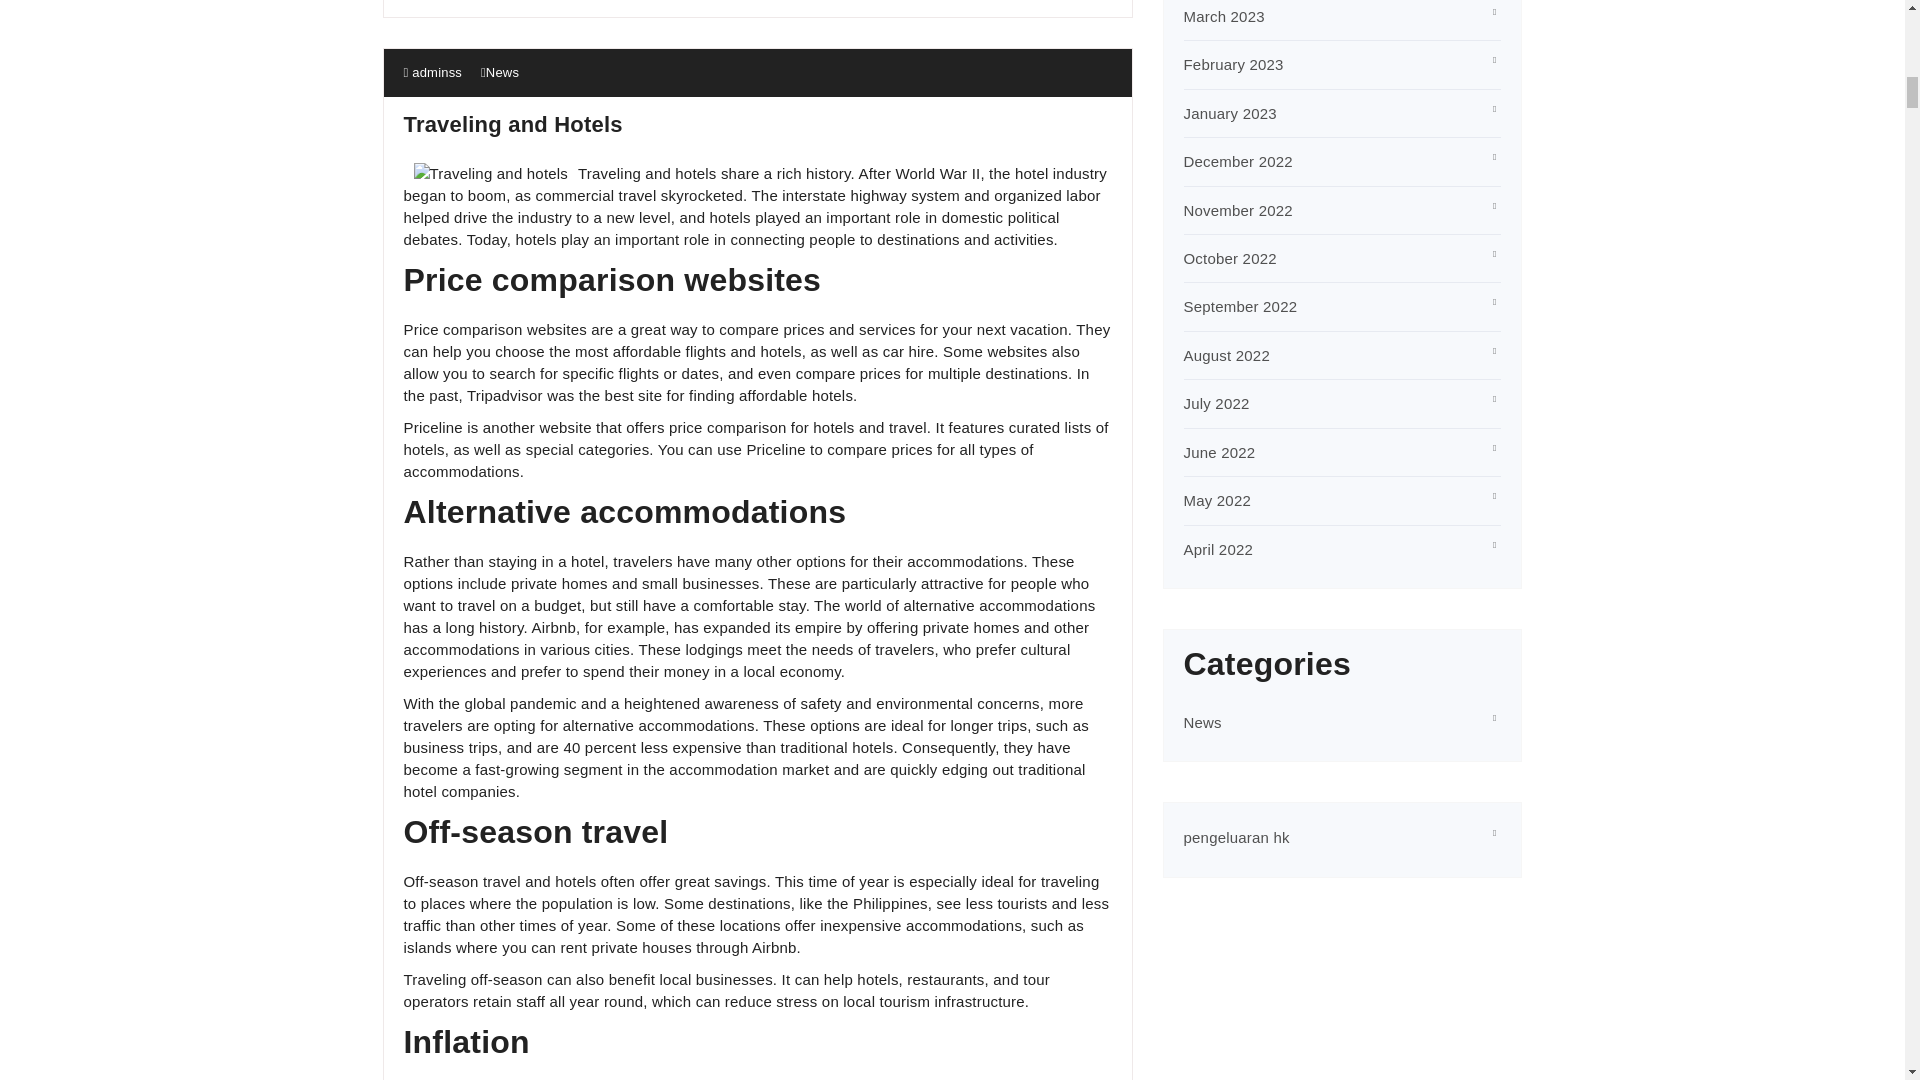 The height and width of the screenshot is (1080, 1920). What do you see at coordinates (432, 72) in the screenshot?
I see `adminss` at bounding box center [432, 72].